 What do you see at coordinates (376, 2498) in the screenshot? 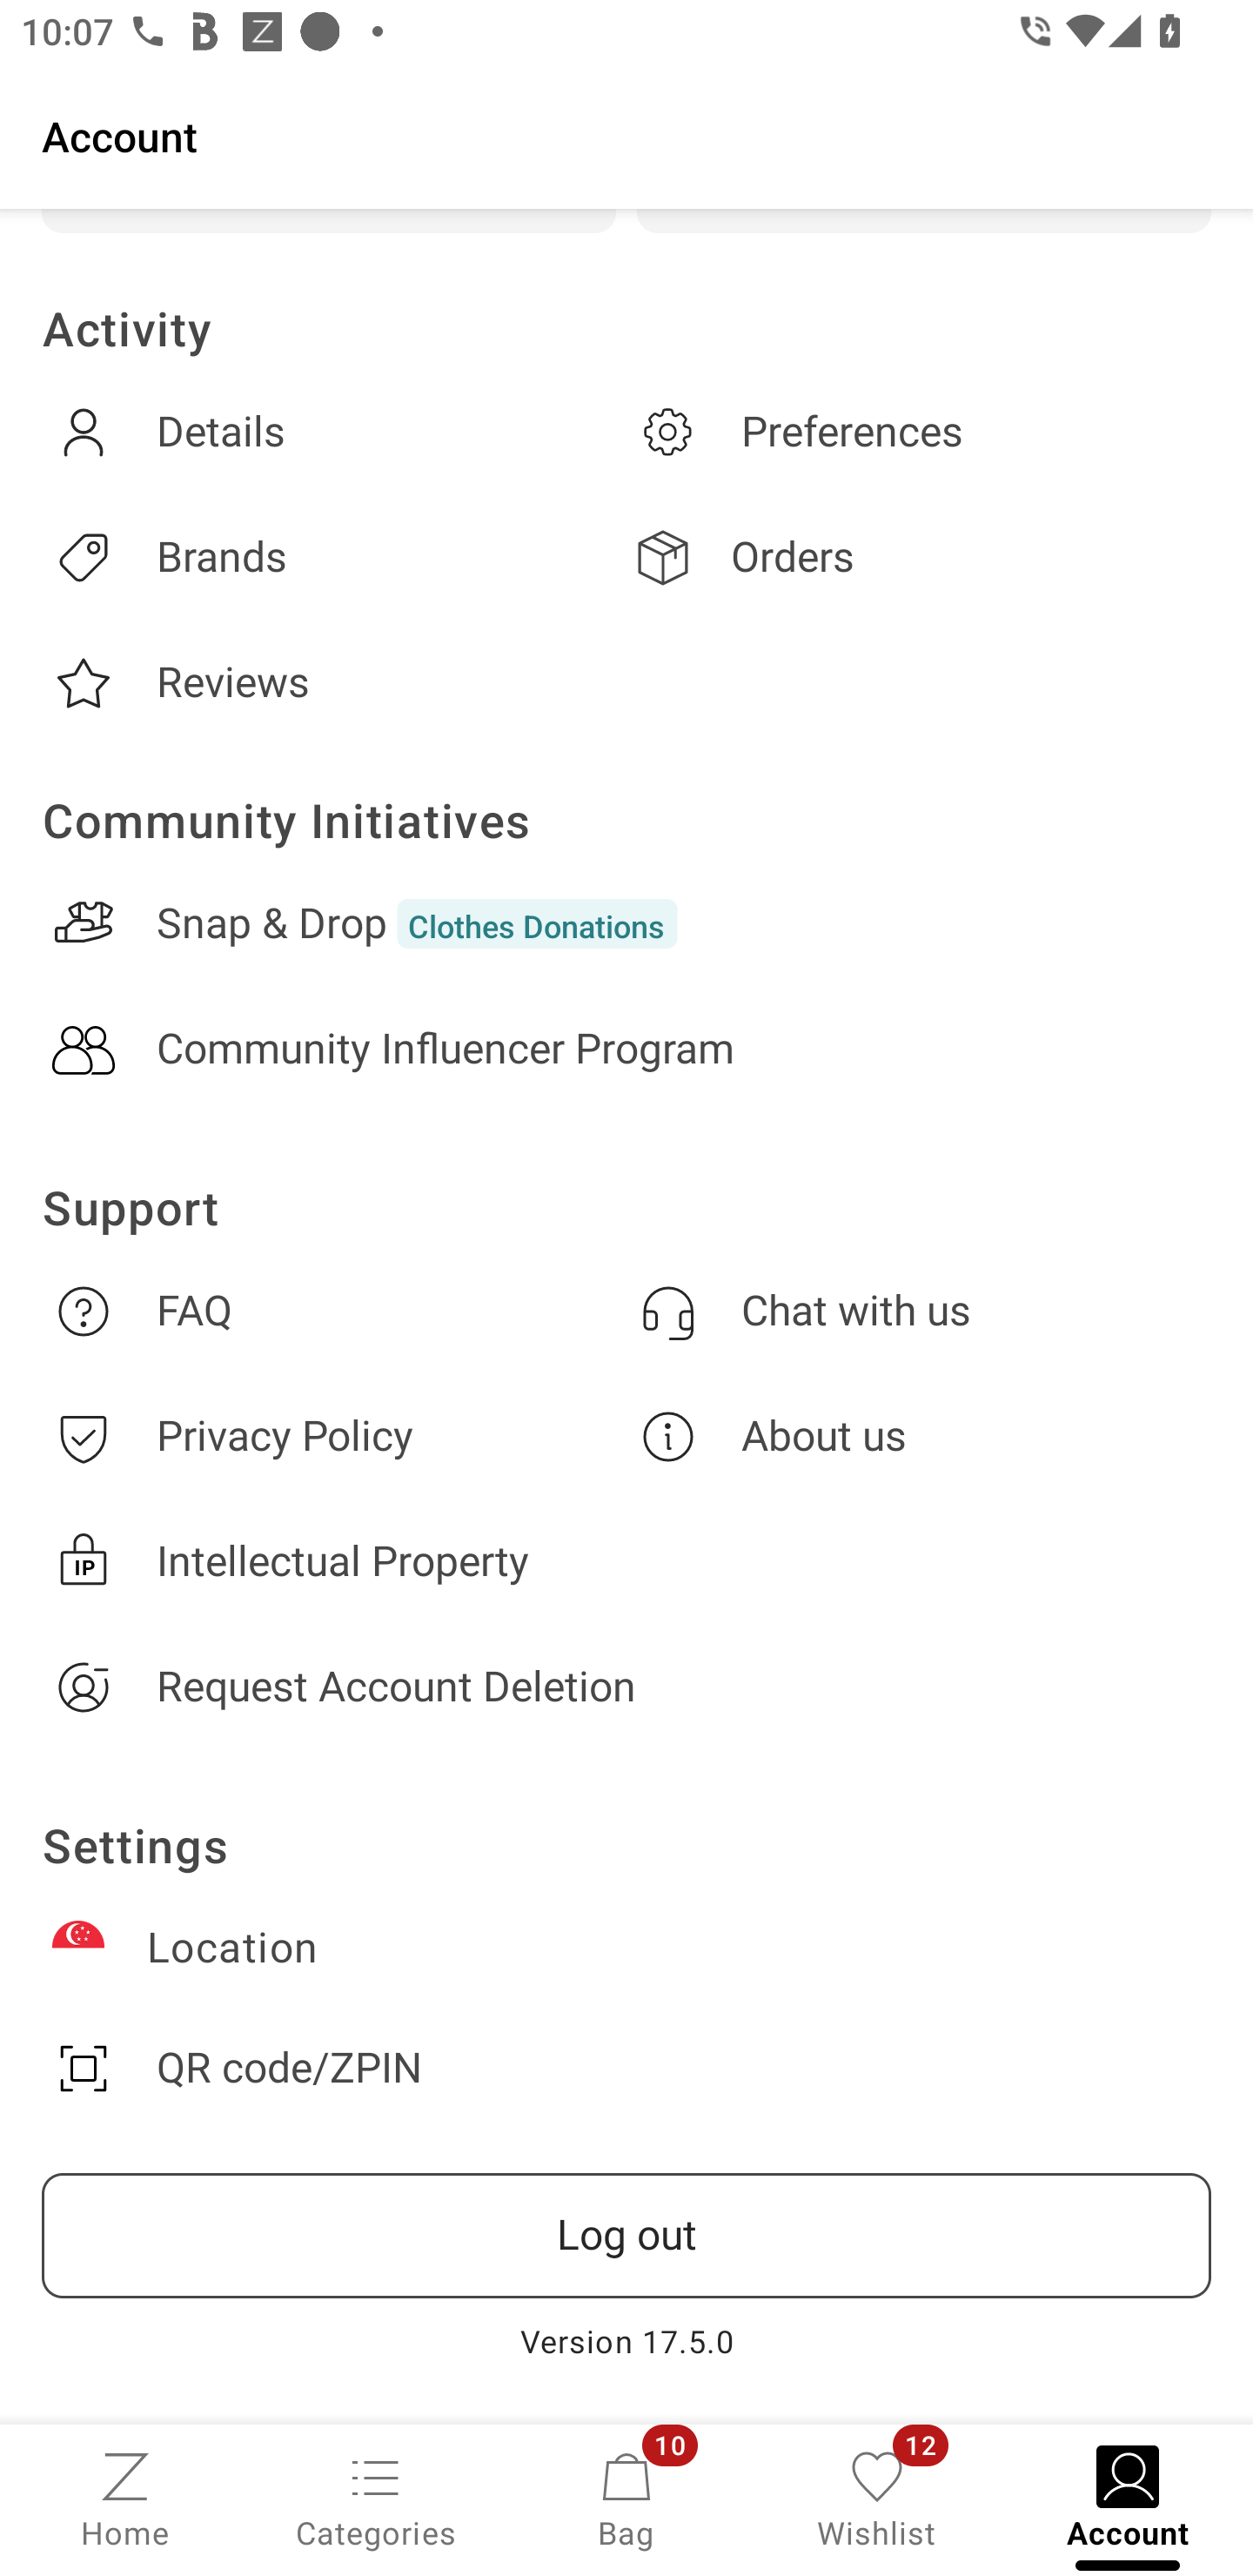
I see `Categories` at bounding box center [376, 2498].